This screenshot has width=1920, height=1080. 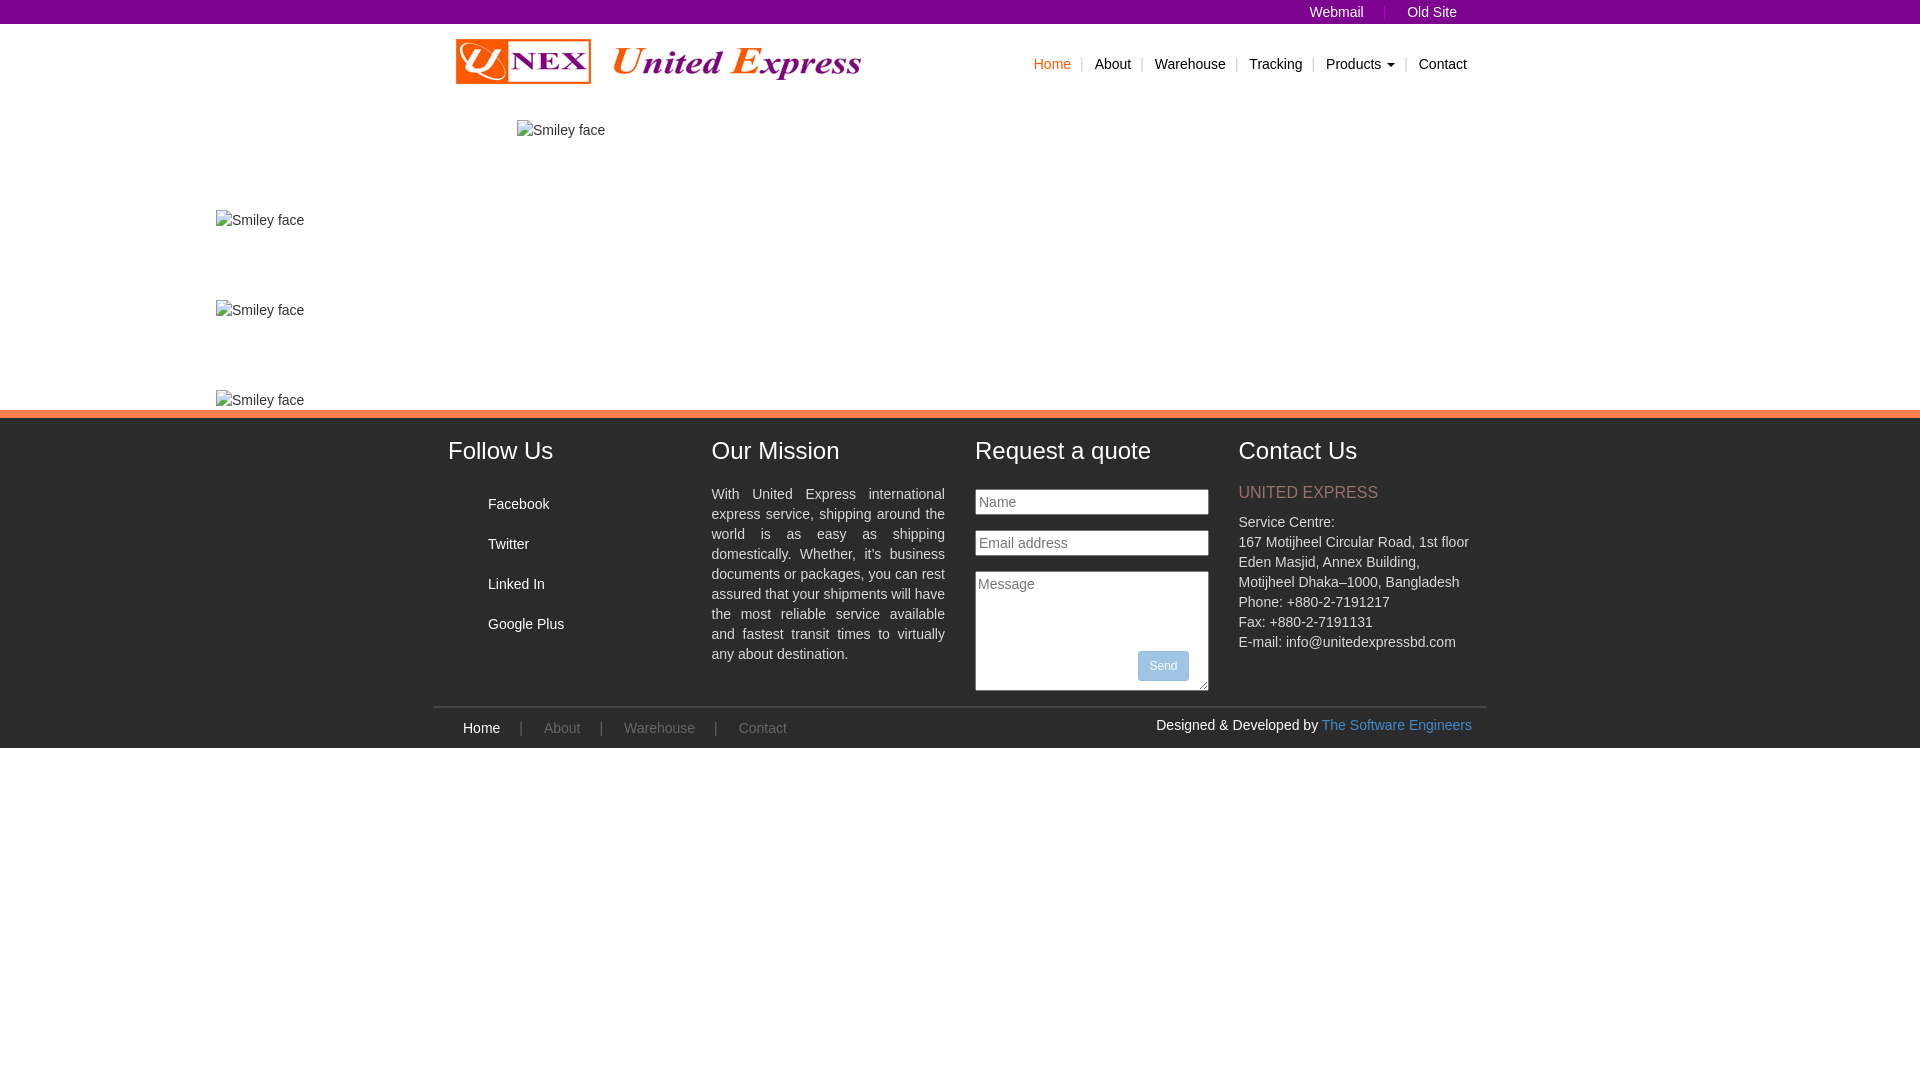 I want to click on Warehouse, so click(x=660, y=728).